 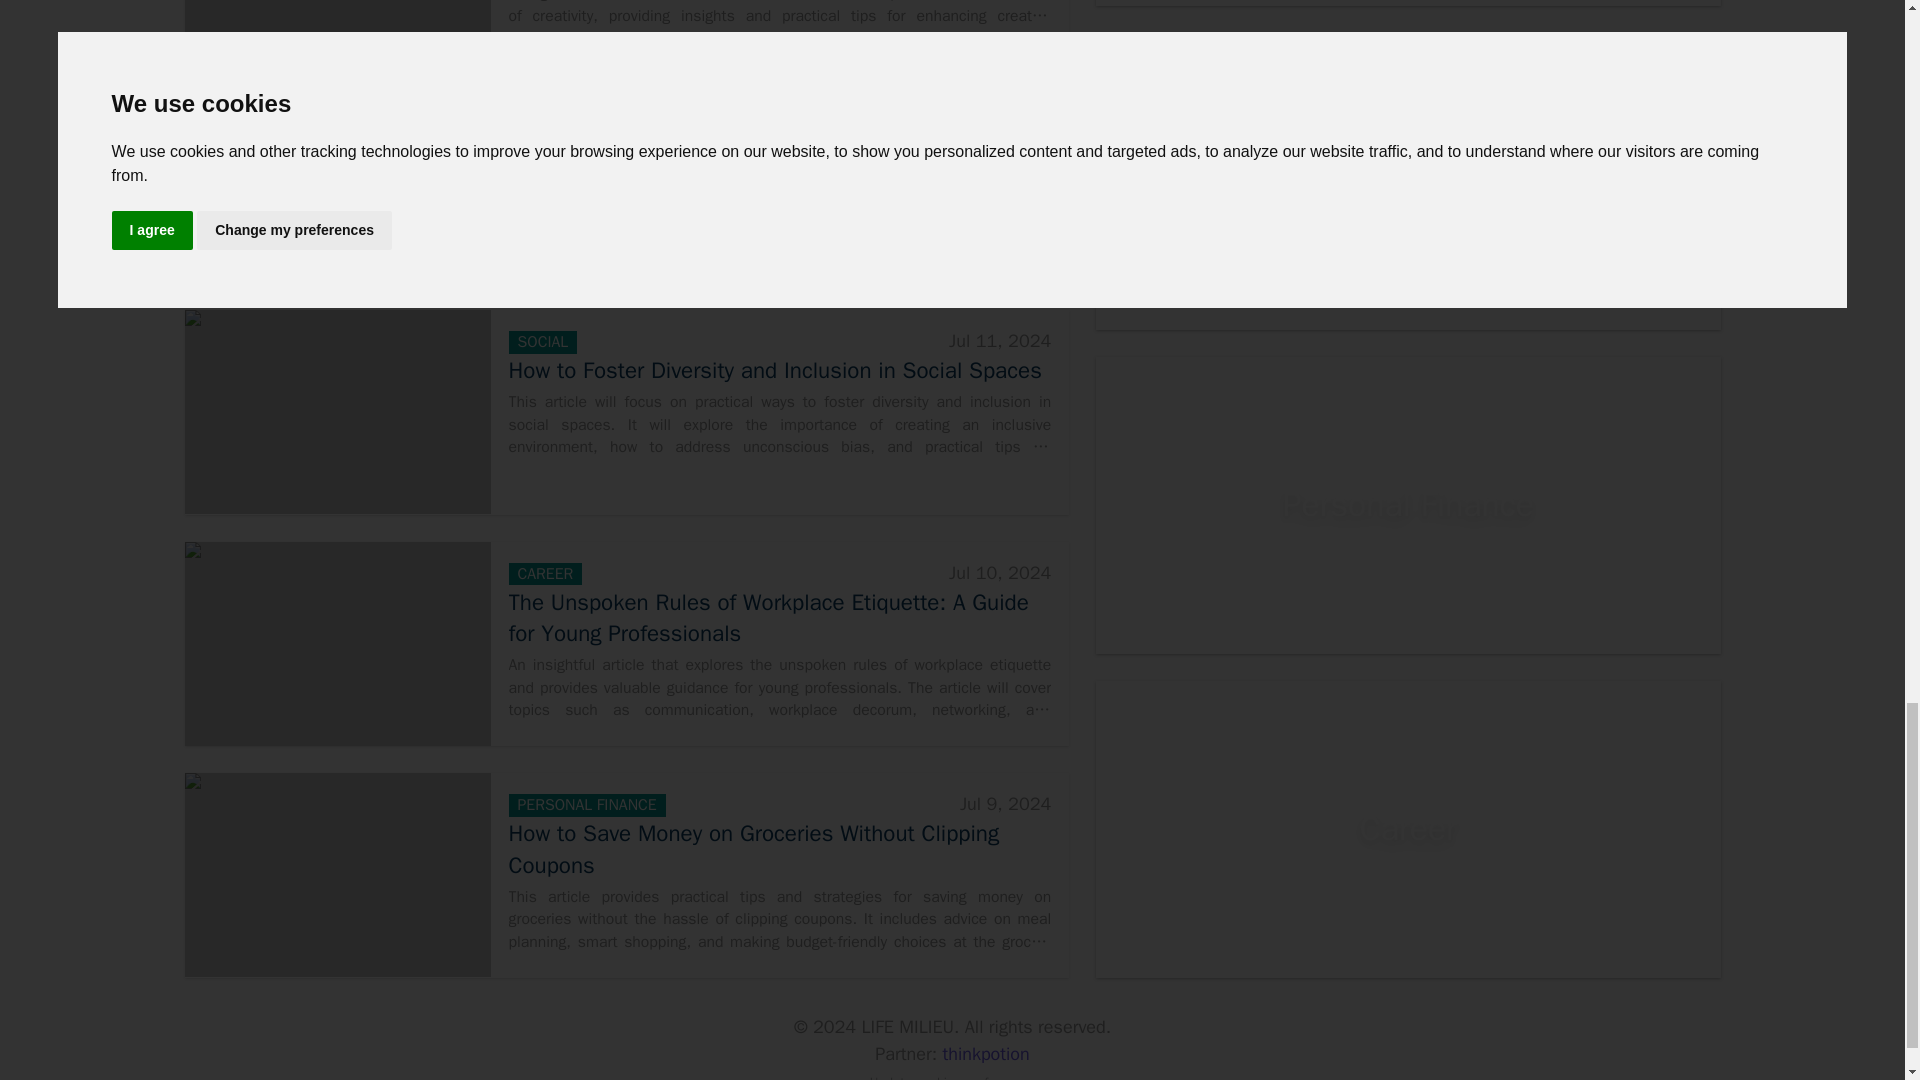 What do you see at coordinates (1408, 830) in the screenshot?
I see `Career` at bounding box center [1408, 830].